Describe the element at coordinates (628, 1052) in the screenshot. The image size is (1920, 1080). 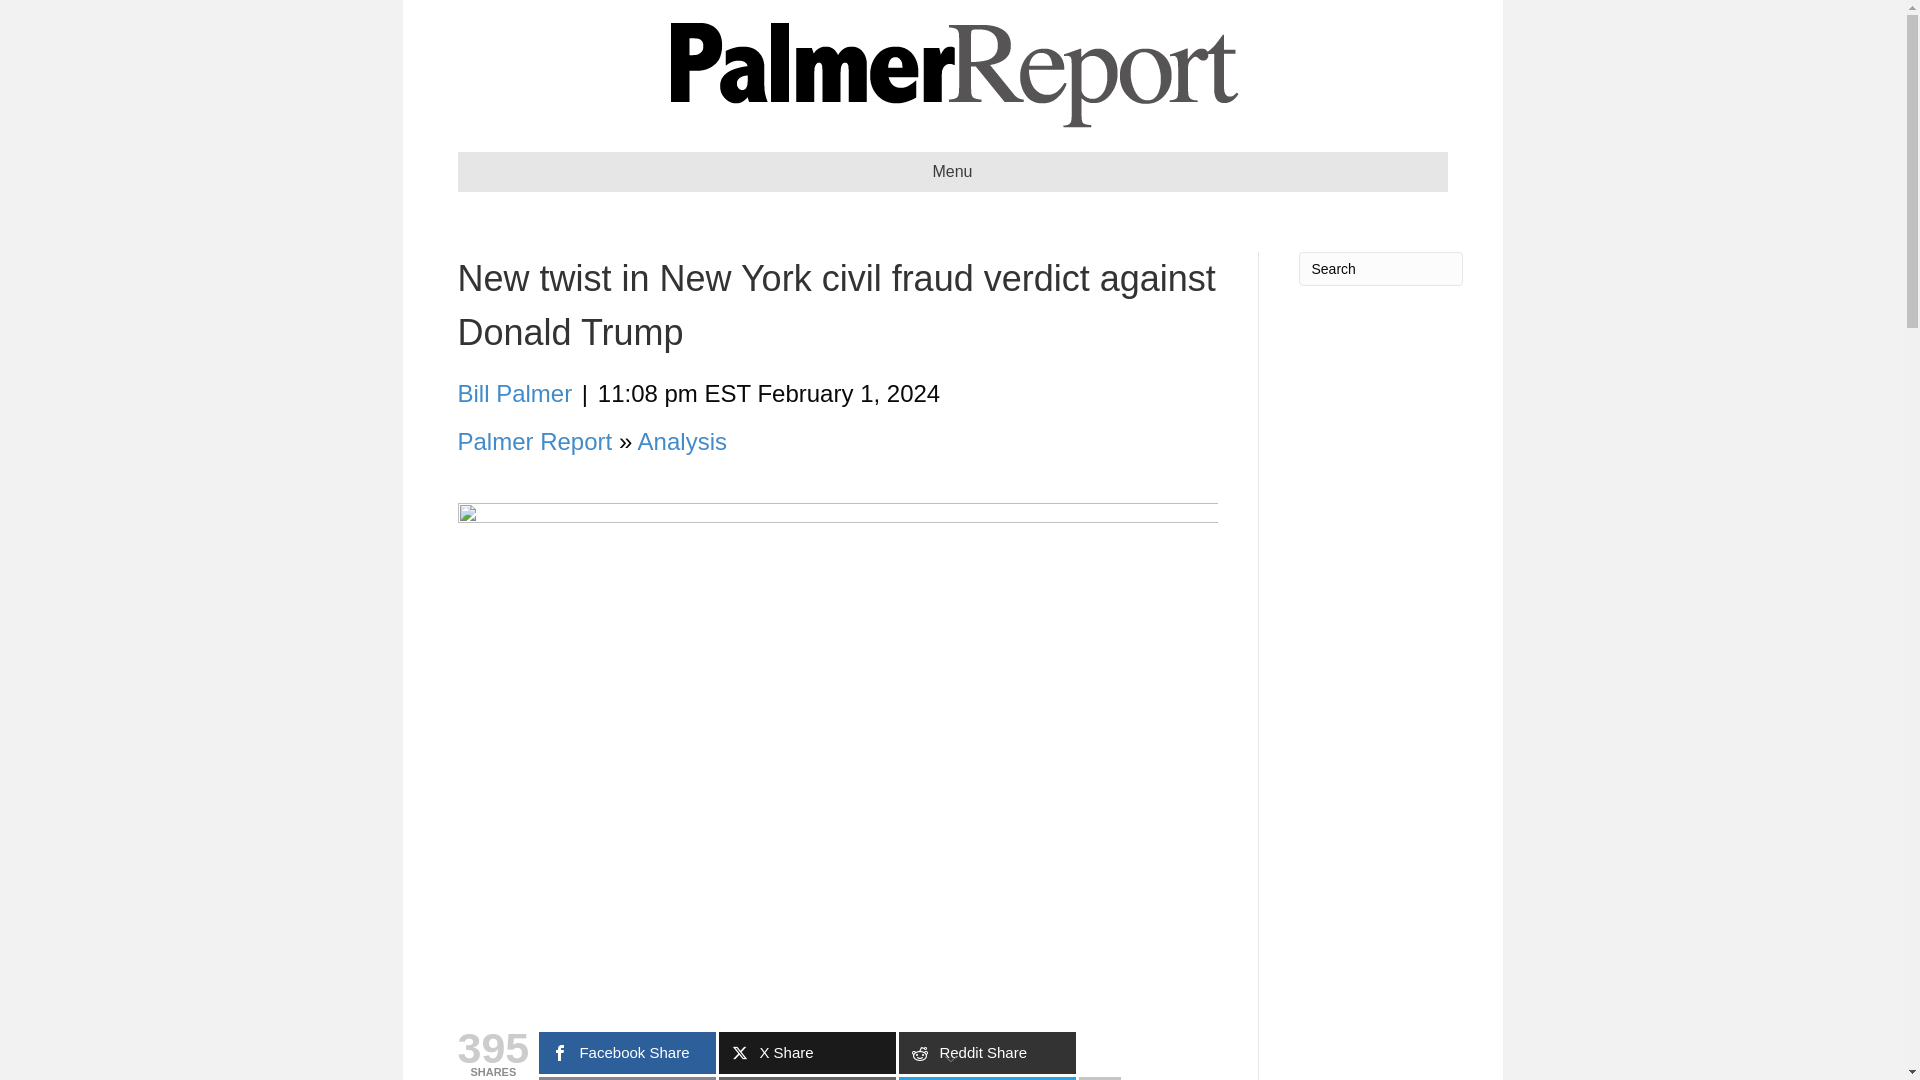
I see `Facebook Share` at that location.